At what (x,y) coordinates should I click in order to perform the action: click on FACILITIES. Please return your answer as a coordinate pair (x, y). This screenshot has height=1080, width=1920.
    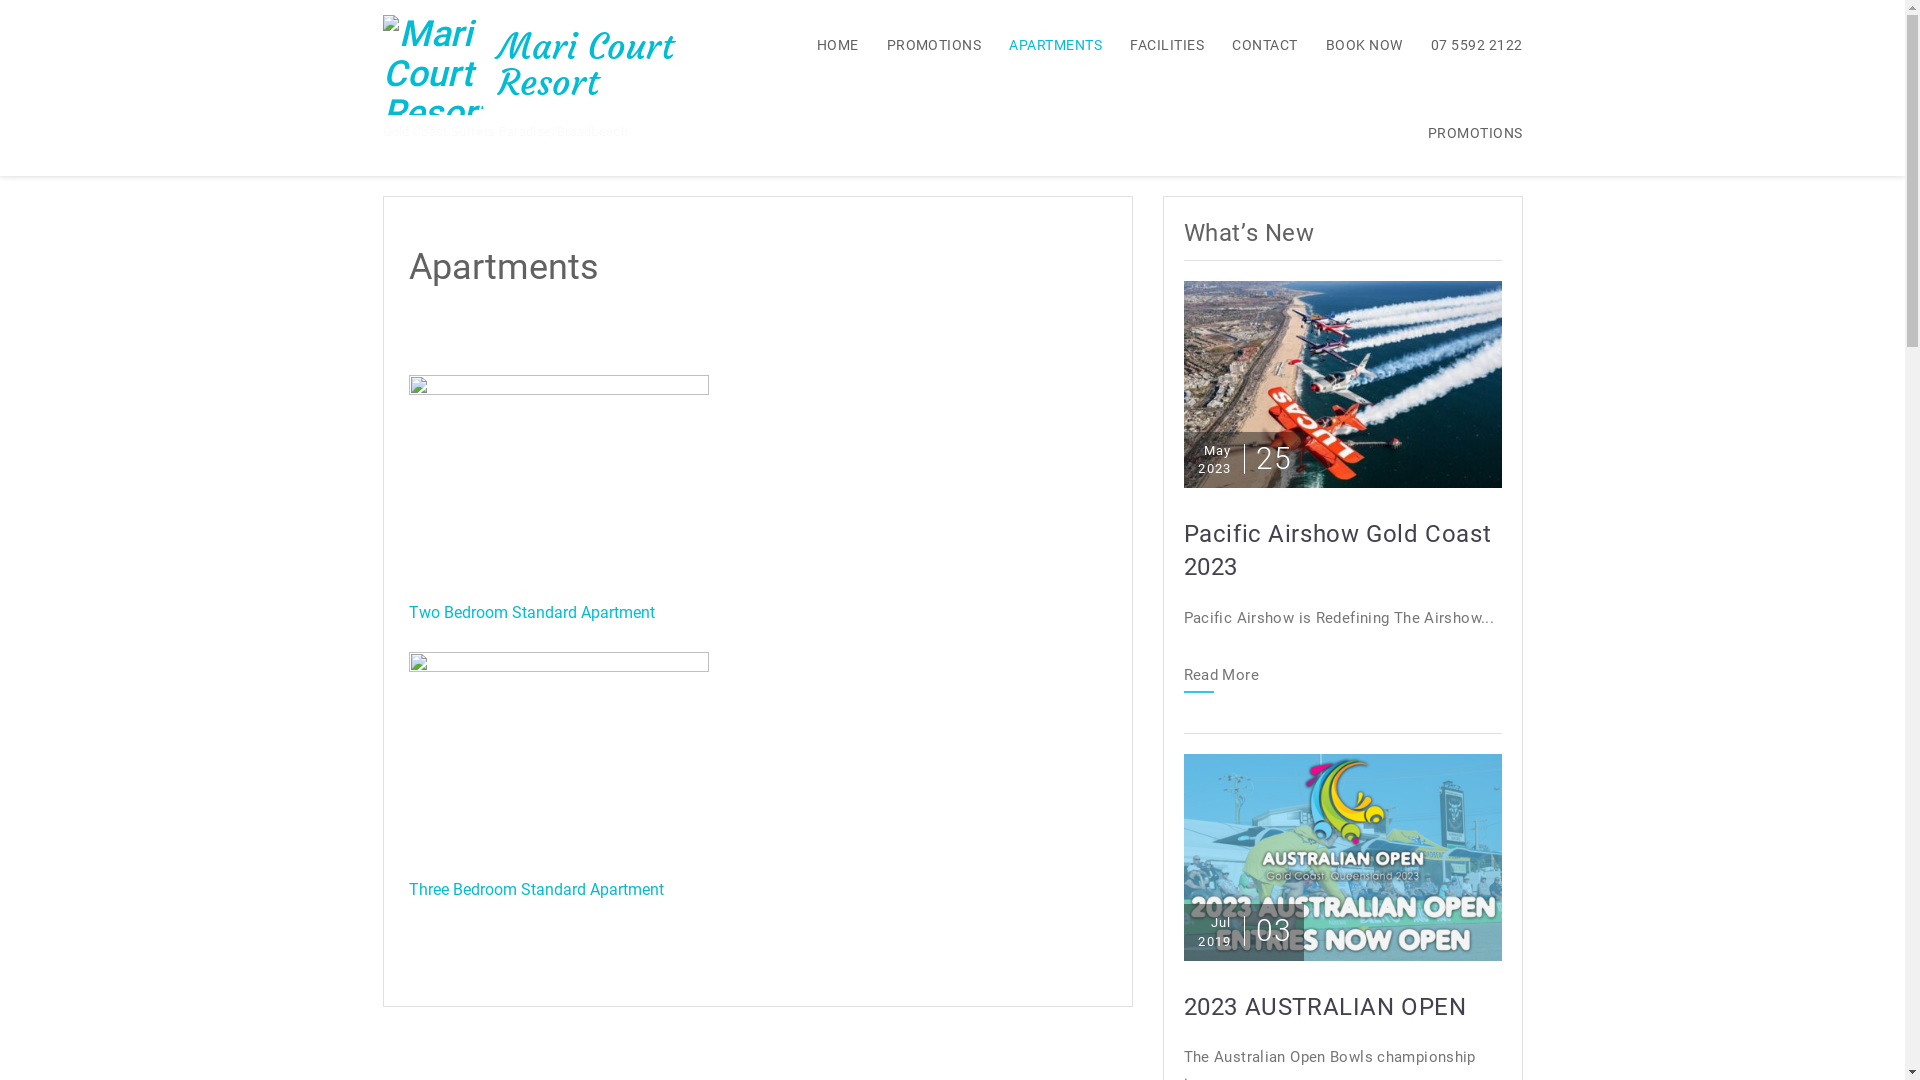
    Looking at the image, I should click on (1155, 44).